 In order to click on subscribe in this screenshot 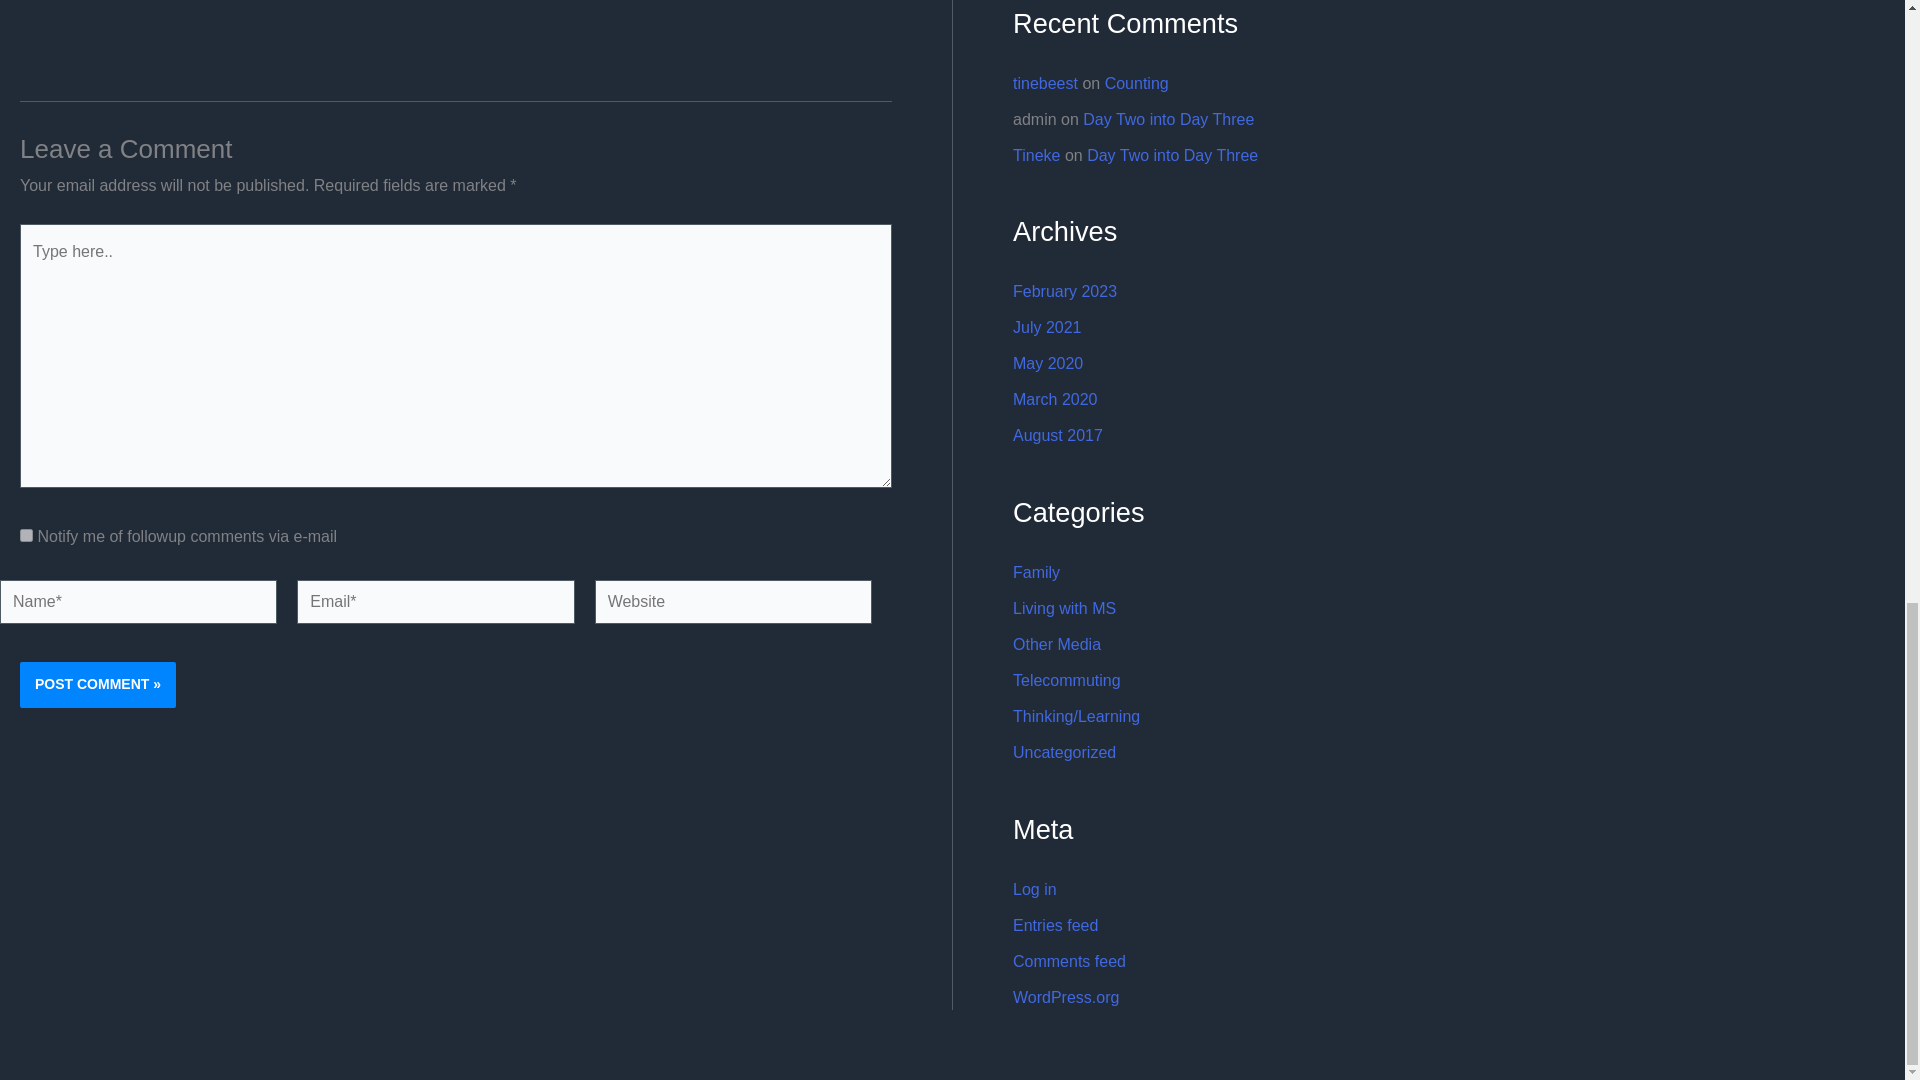, I will do `click(26, 536)`.